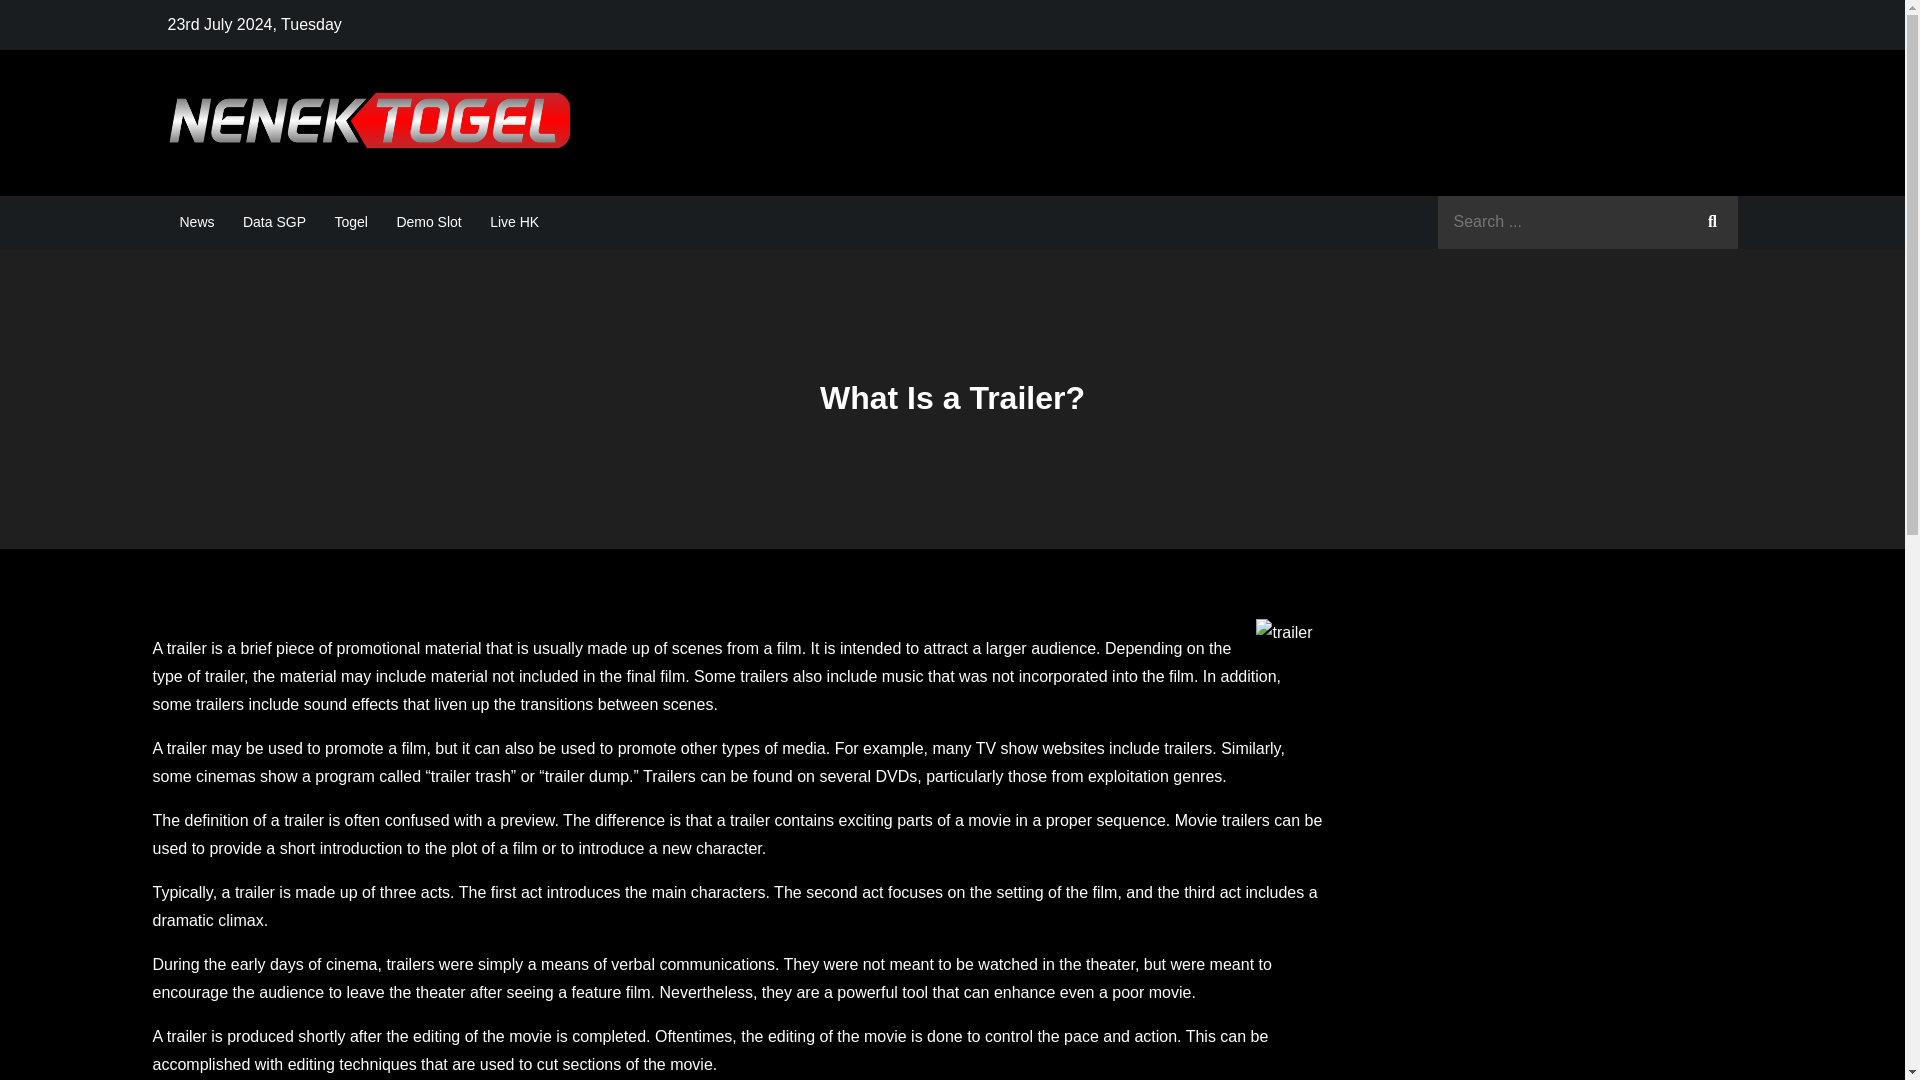 This screenshot has height=1080, width=1920. What do you see at coordinates (274, 222) in the screenshot?
I see `Data SGP` at bounding box center [274, 222].